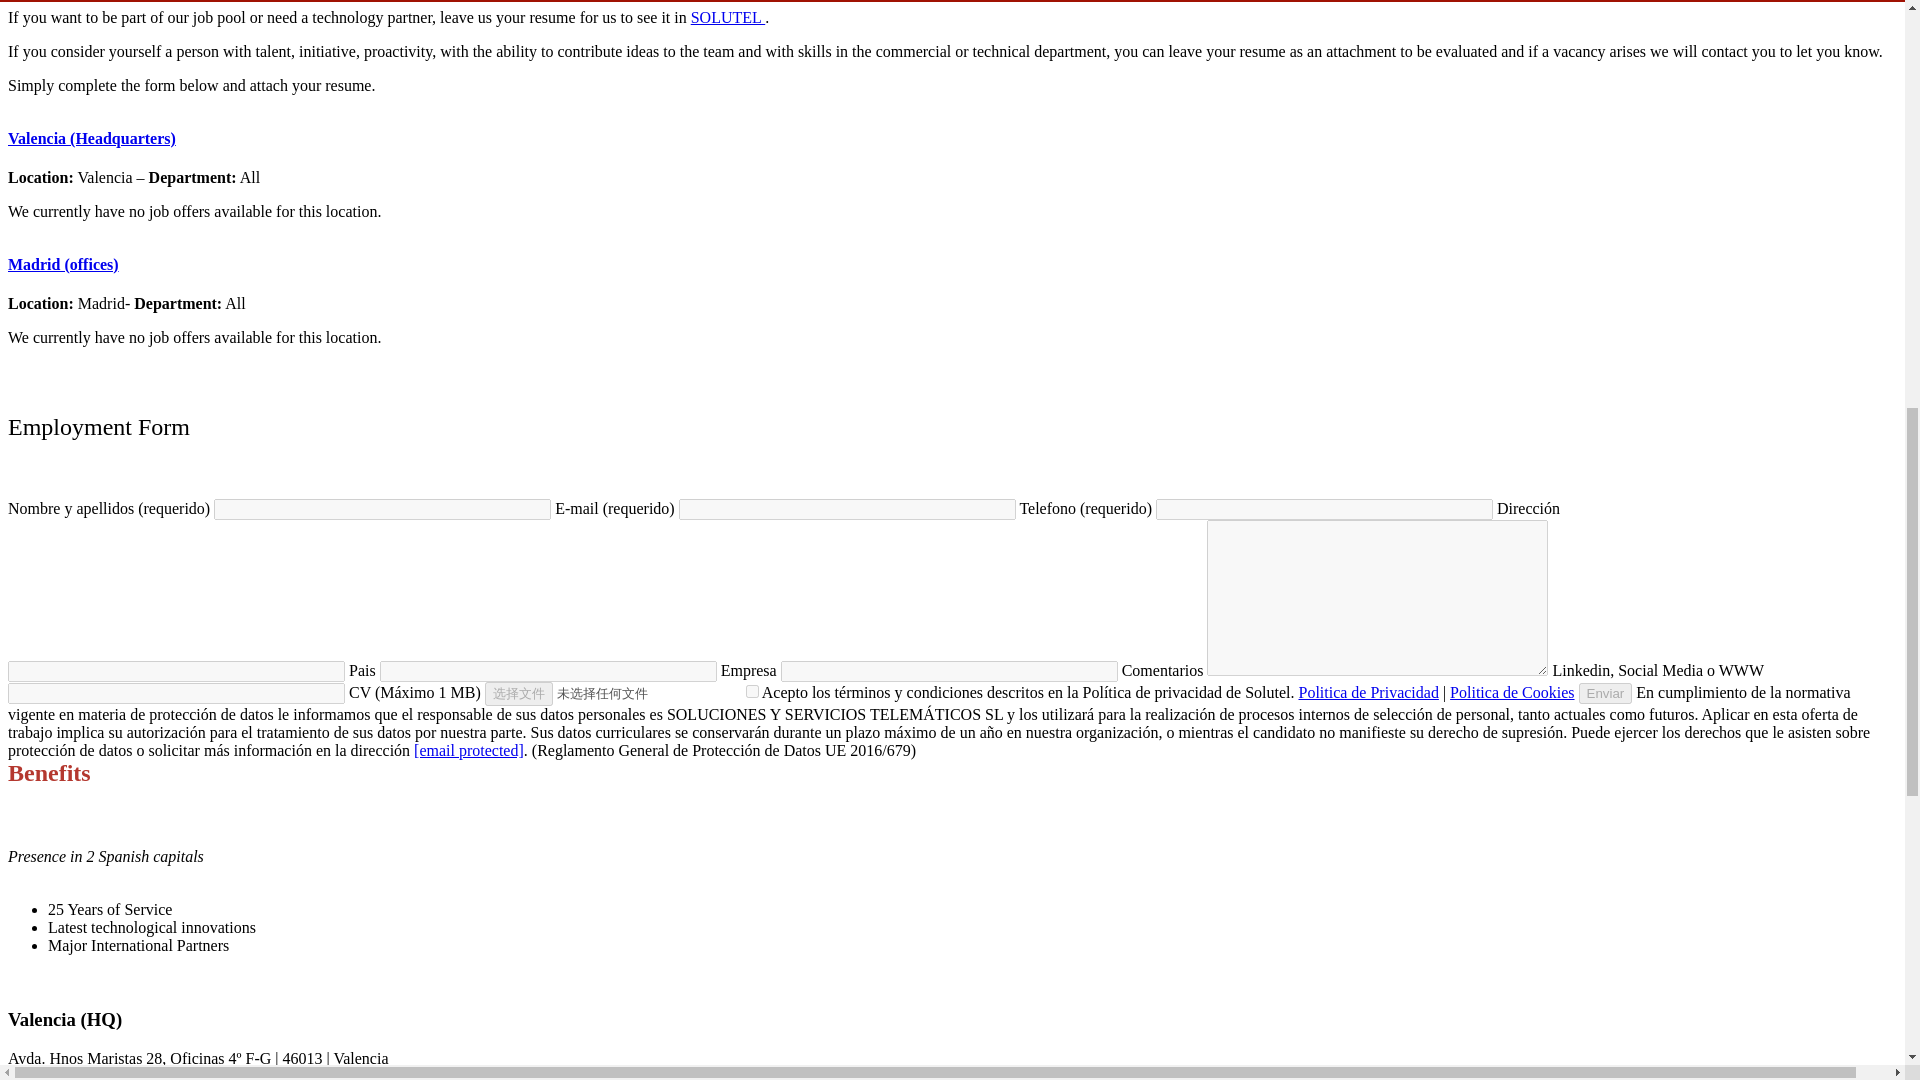 This screenshot has width=1920, height=1080. Describe the element at coordinates (1606, 693) in the screenshot. I see `Enviar` at that location.